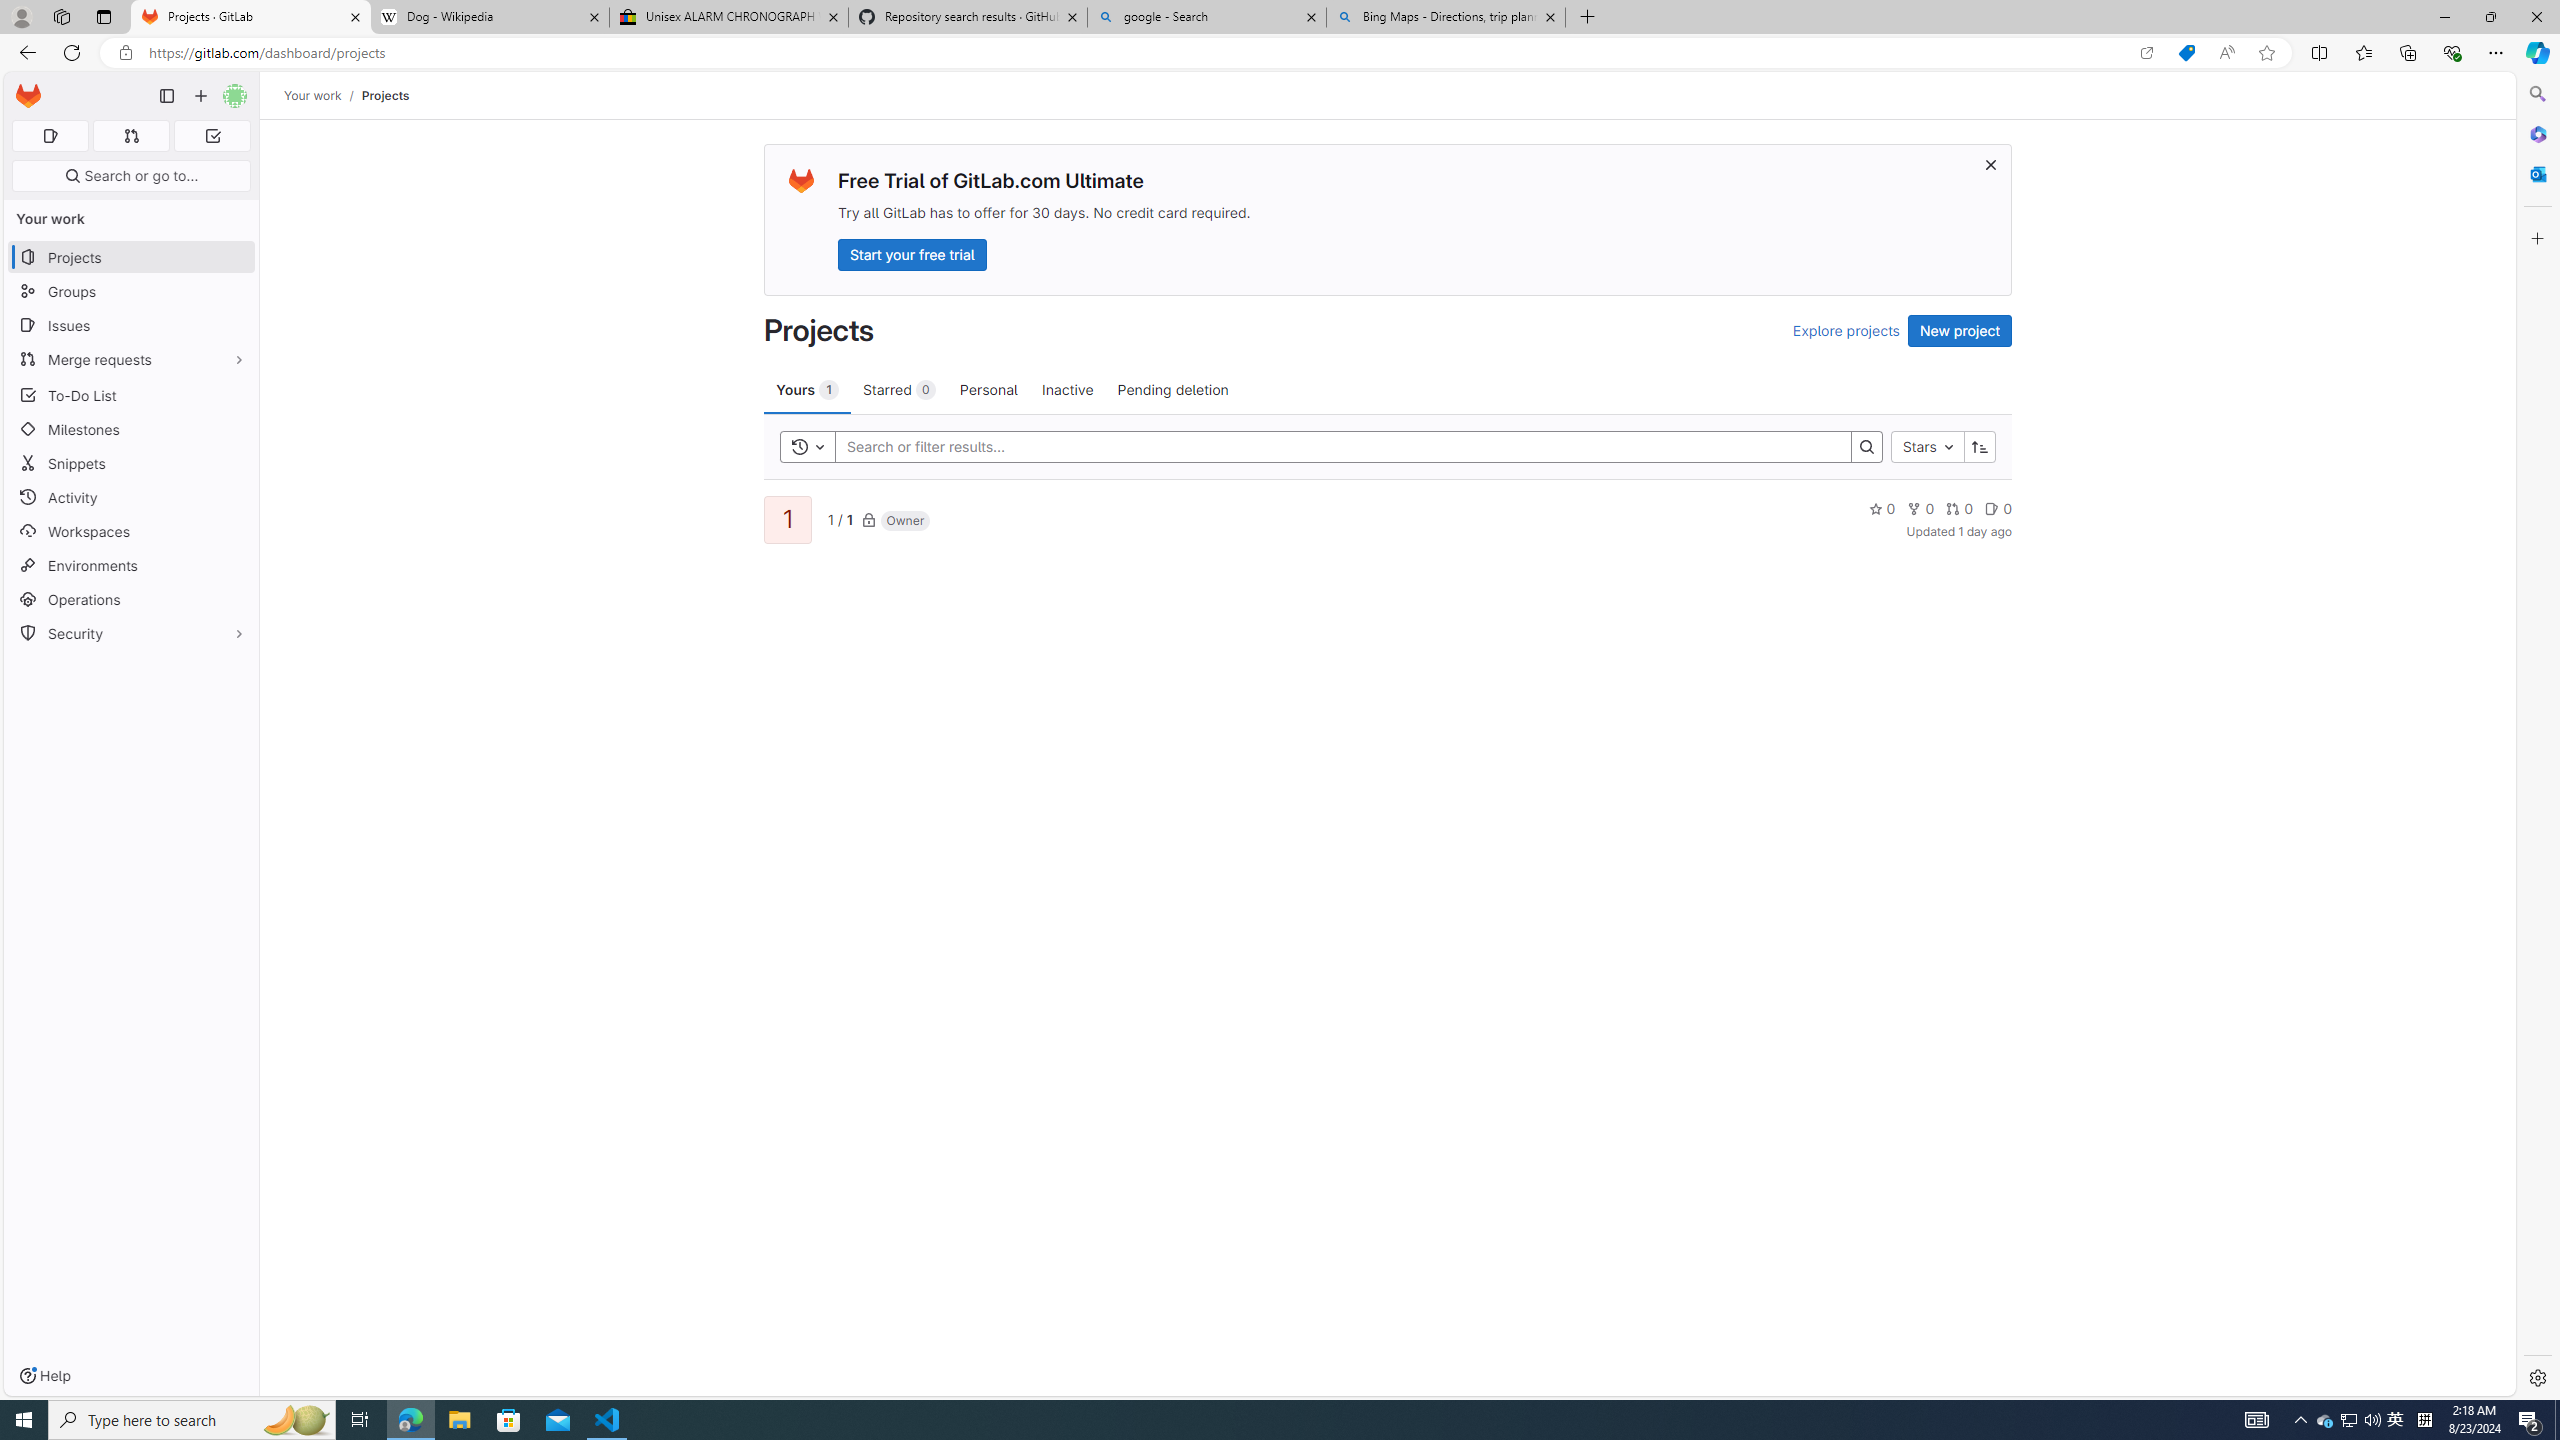 Image resolution: width=2560 pixels, height=1440 pixels. Describe the element at coordinates (2146, 53) in the screenshot. I see `Open in app` at that location.